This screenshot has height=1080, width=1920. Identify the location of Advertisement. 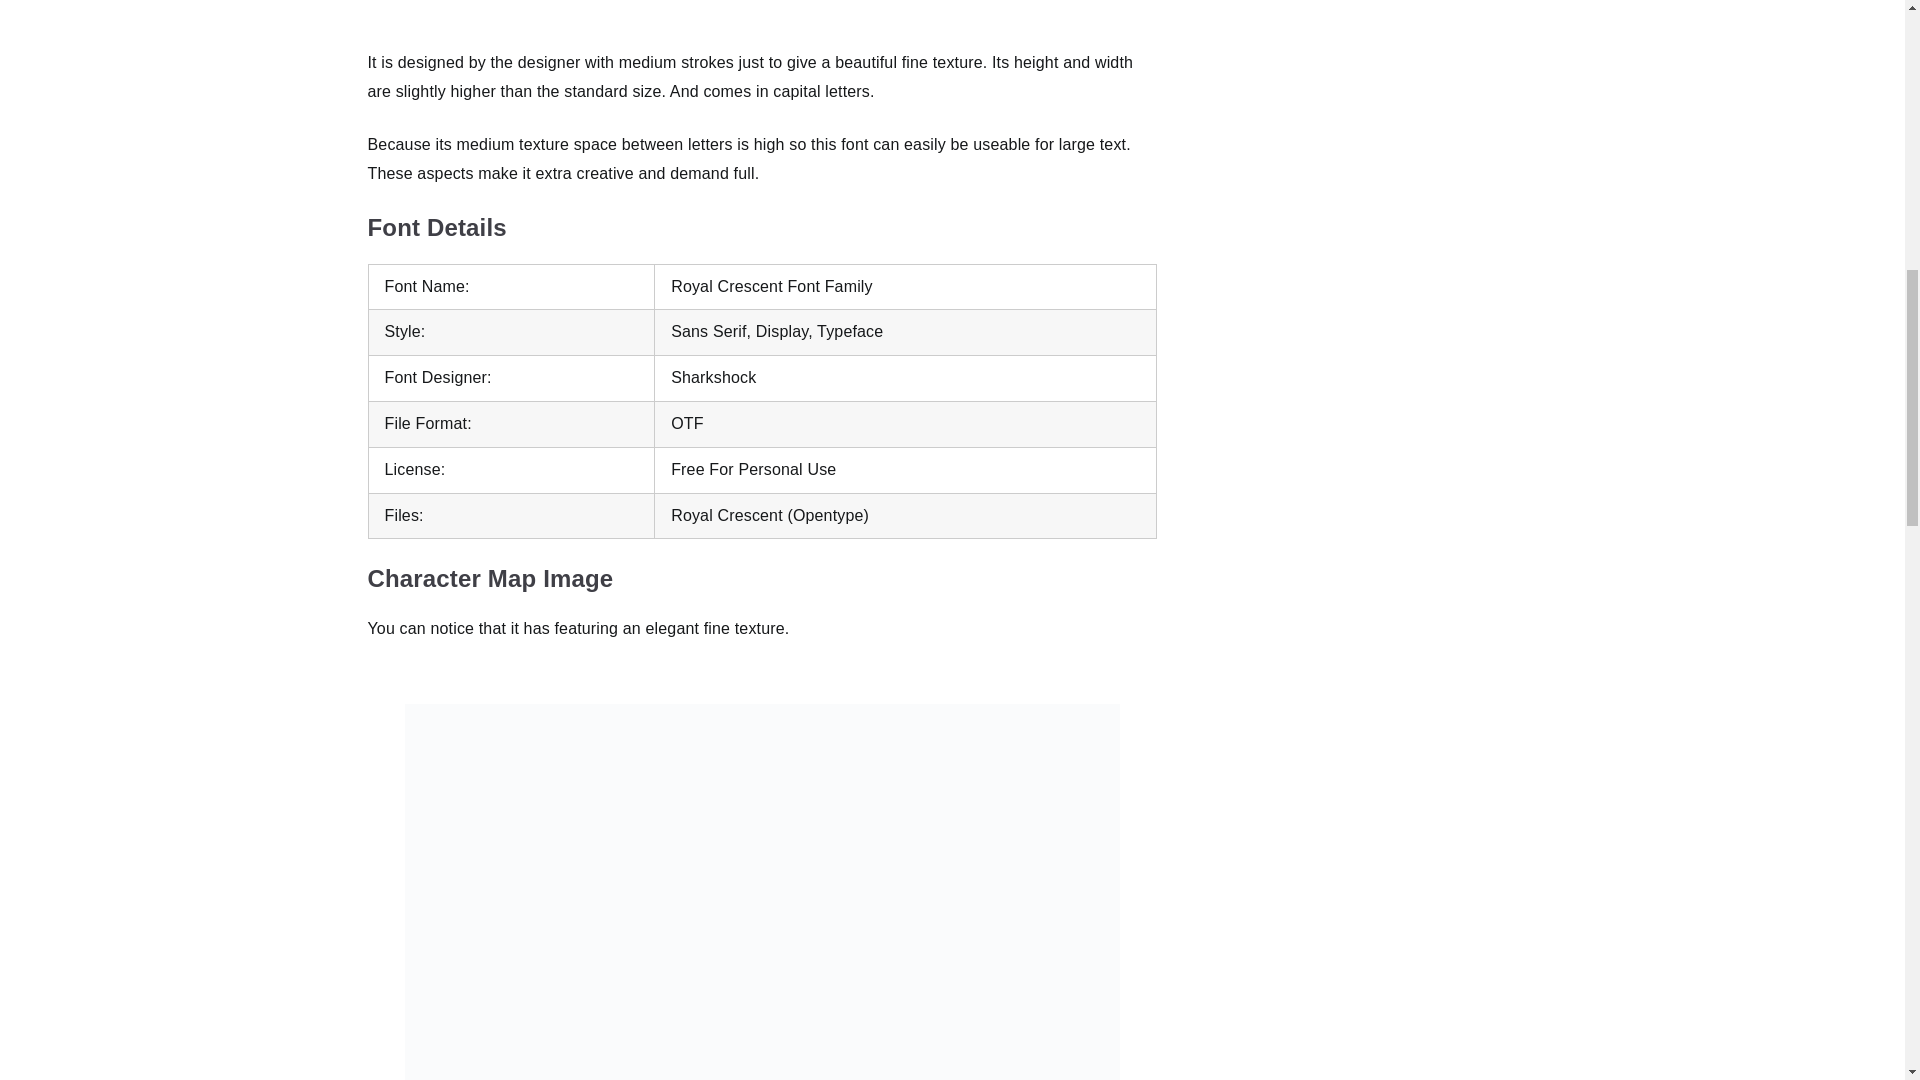
(761, 16).